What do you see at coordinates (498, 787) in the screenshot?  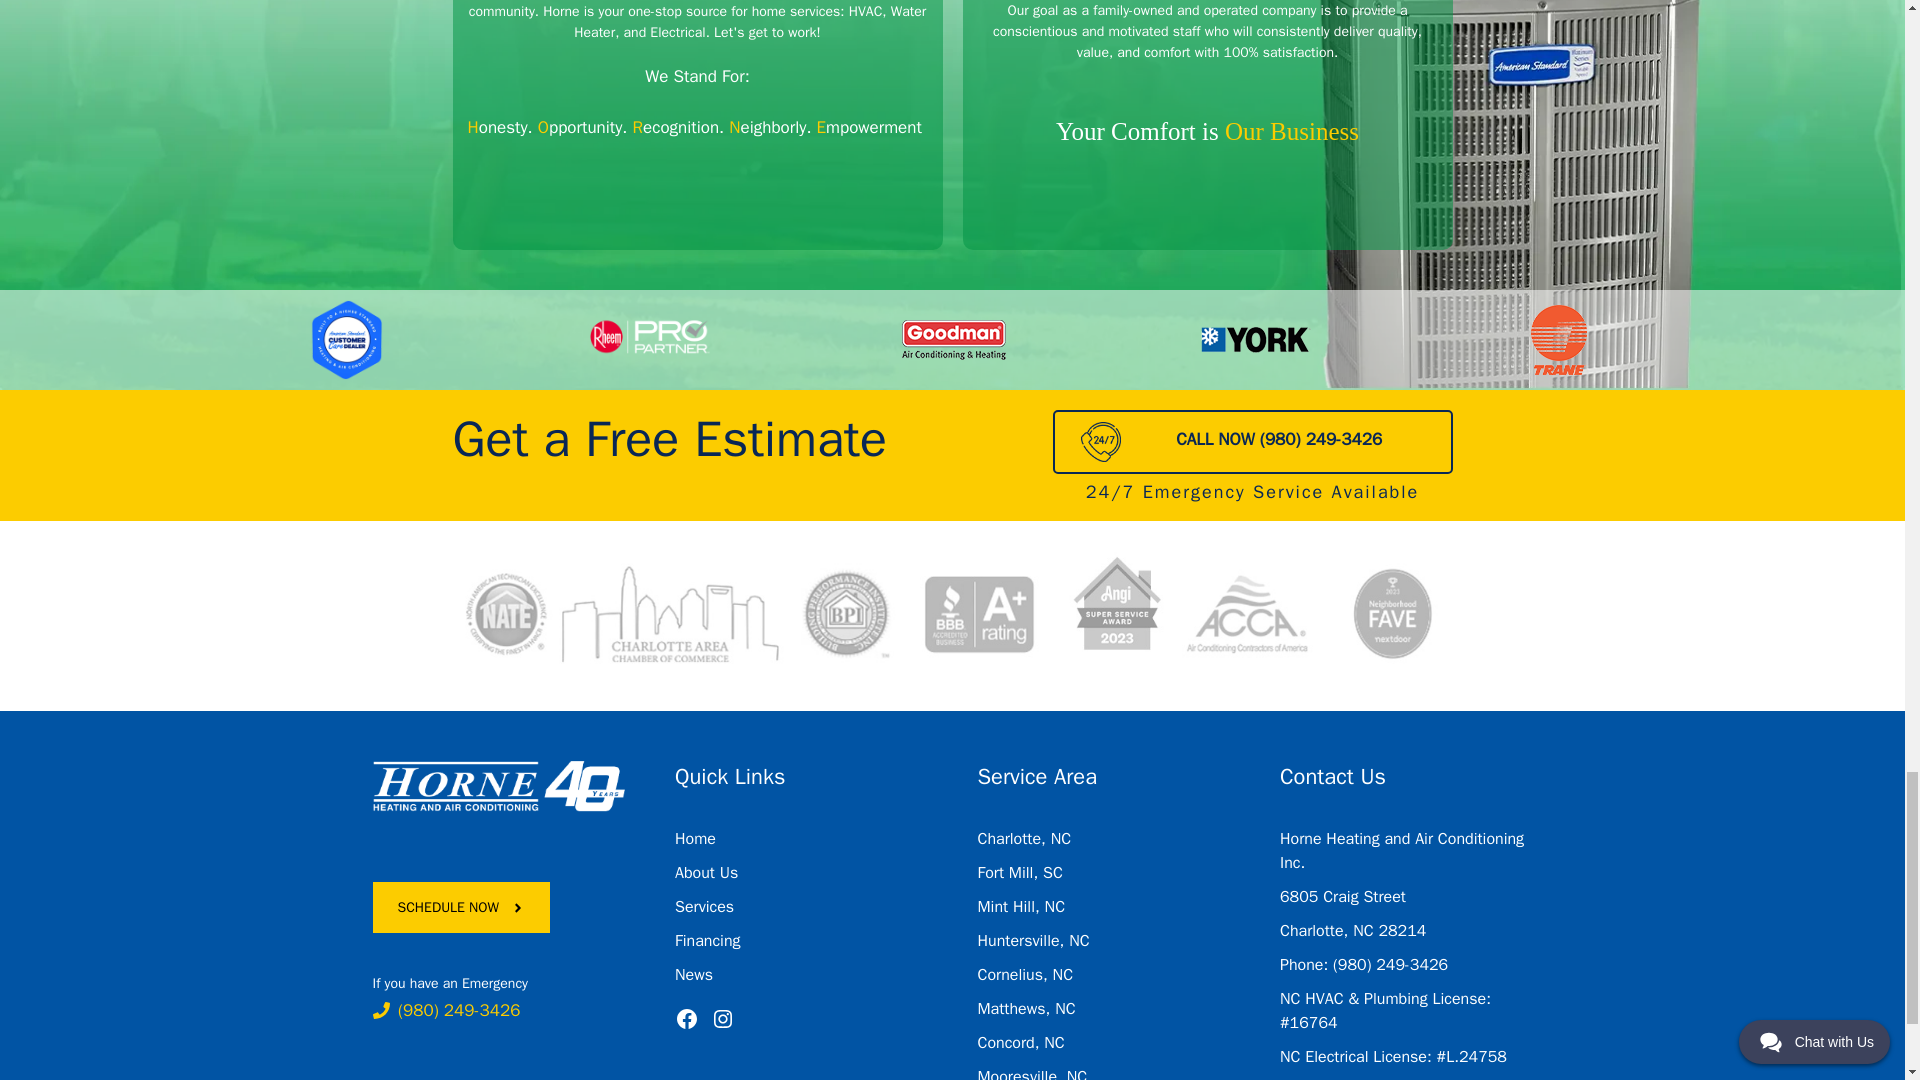 I see `Logo2` at bounding box center [498, 787].